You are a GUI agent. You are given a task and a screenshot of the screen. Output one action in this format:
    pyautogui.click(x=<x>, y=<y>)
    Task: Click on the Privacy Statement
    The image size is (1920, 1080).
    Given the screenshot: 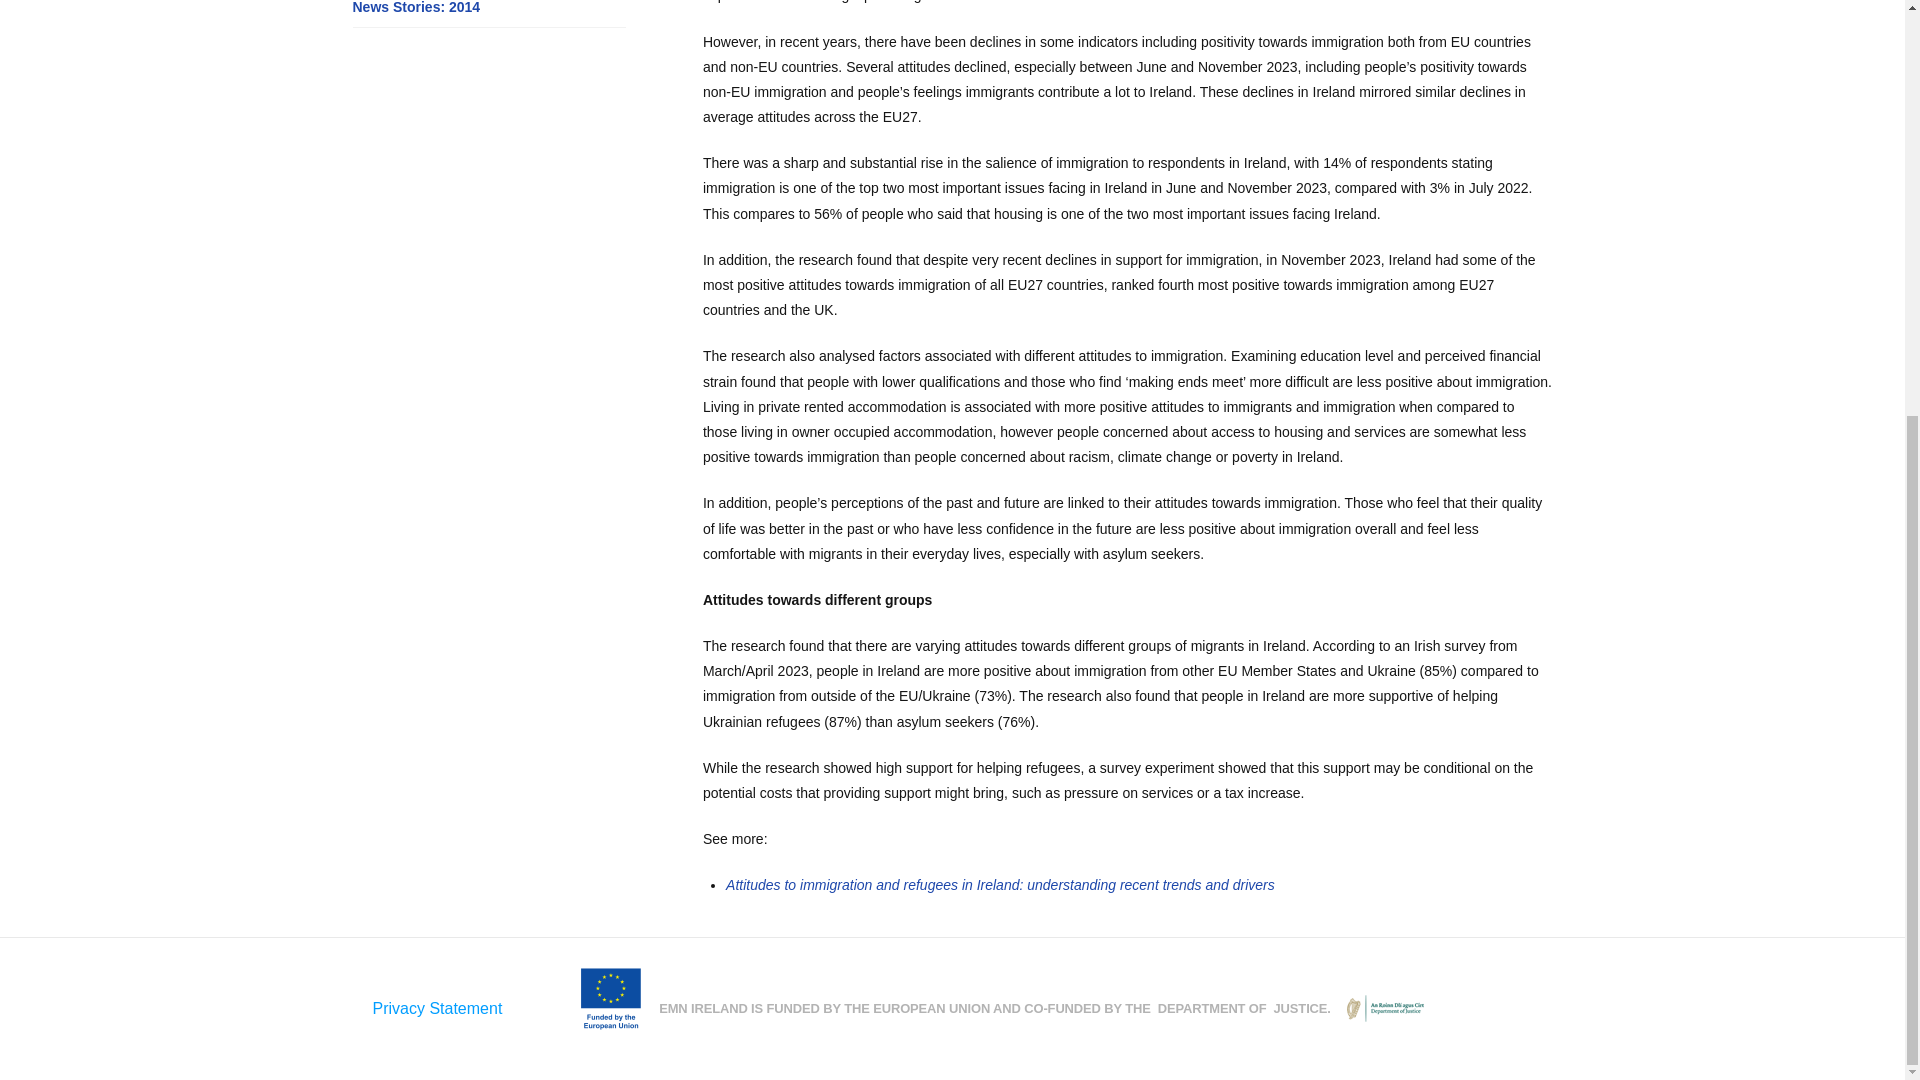 What is the action you would take?
    pyautogui.click(x=436, y=1008)
    